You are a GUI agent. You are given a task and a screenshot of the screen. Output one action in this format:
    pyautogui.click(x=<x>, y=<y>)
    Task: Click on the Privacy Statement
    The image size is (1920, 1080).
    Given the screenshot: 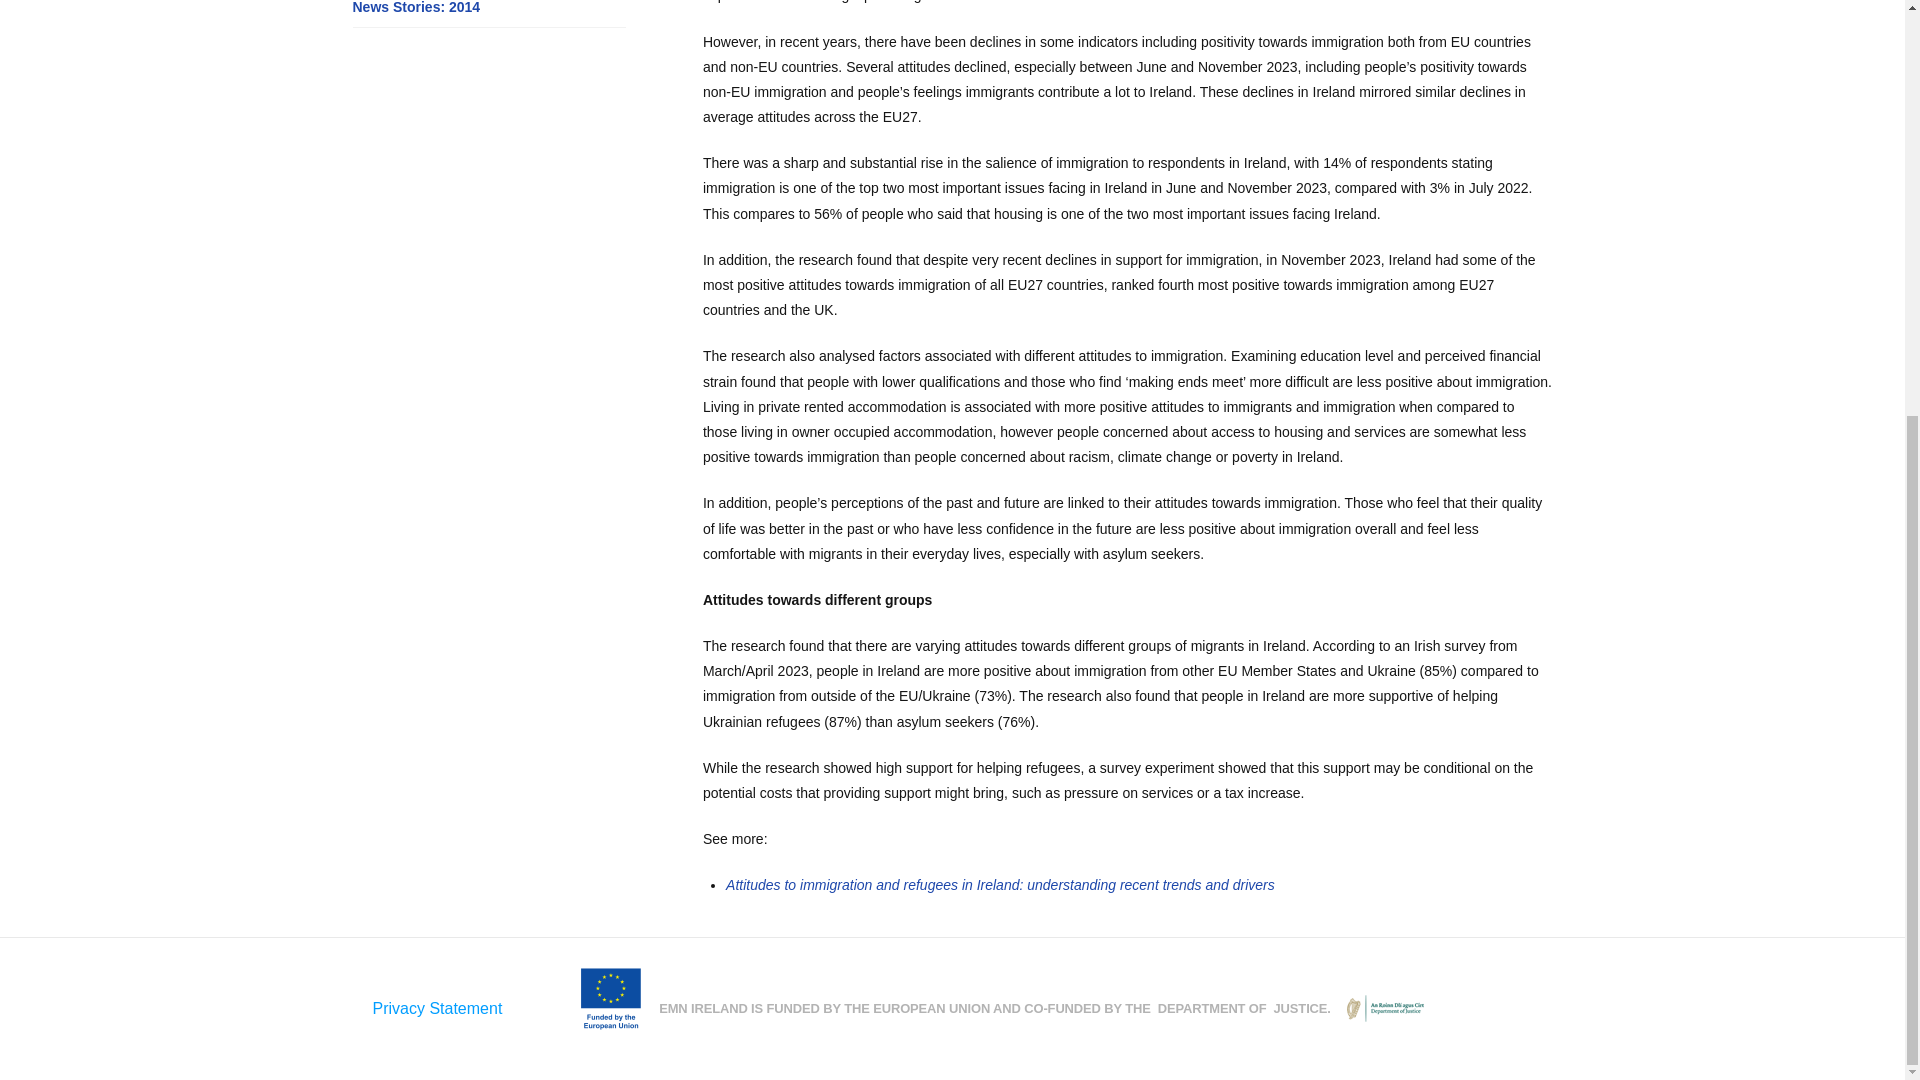 What is the action you would take?
    pyautogui.click(x=436, y=1008)
    